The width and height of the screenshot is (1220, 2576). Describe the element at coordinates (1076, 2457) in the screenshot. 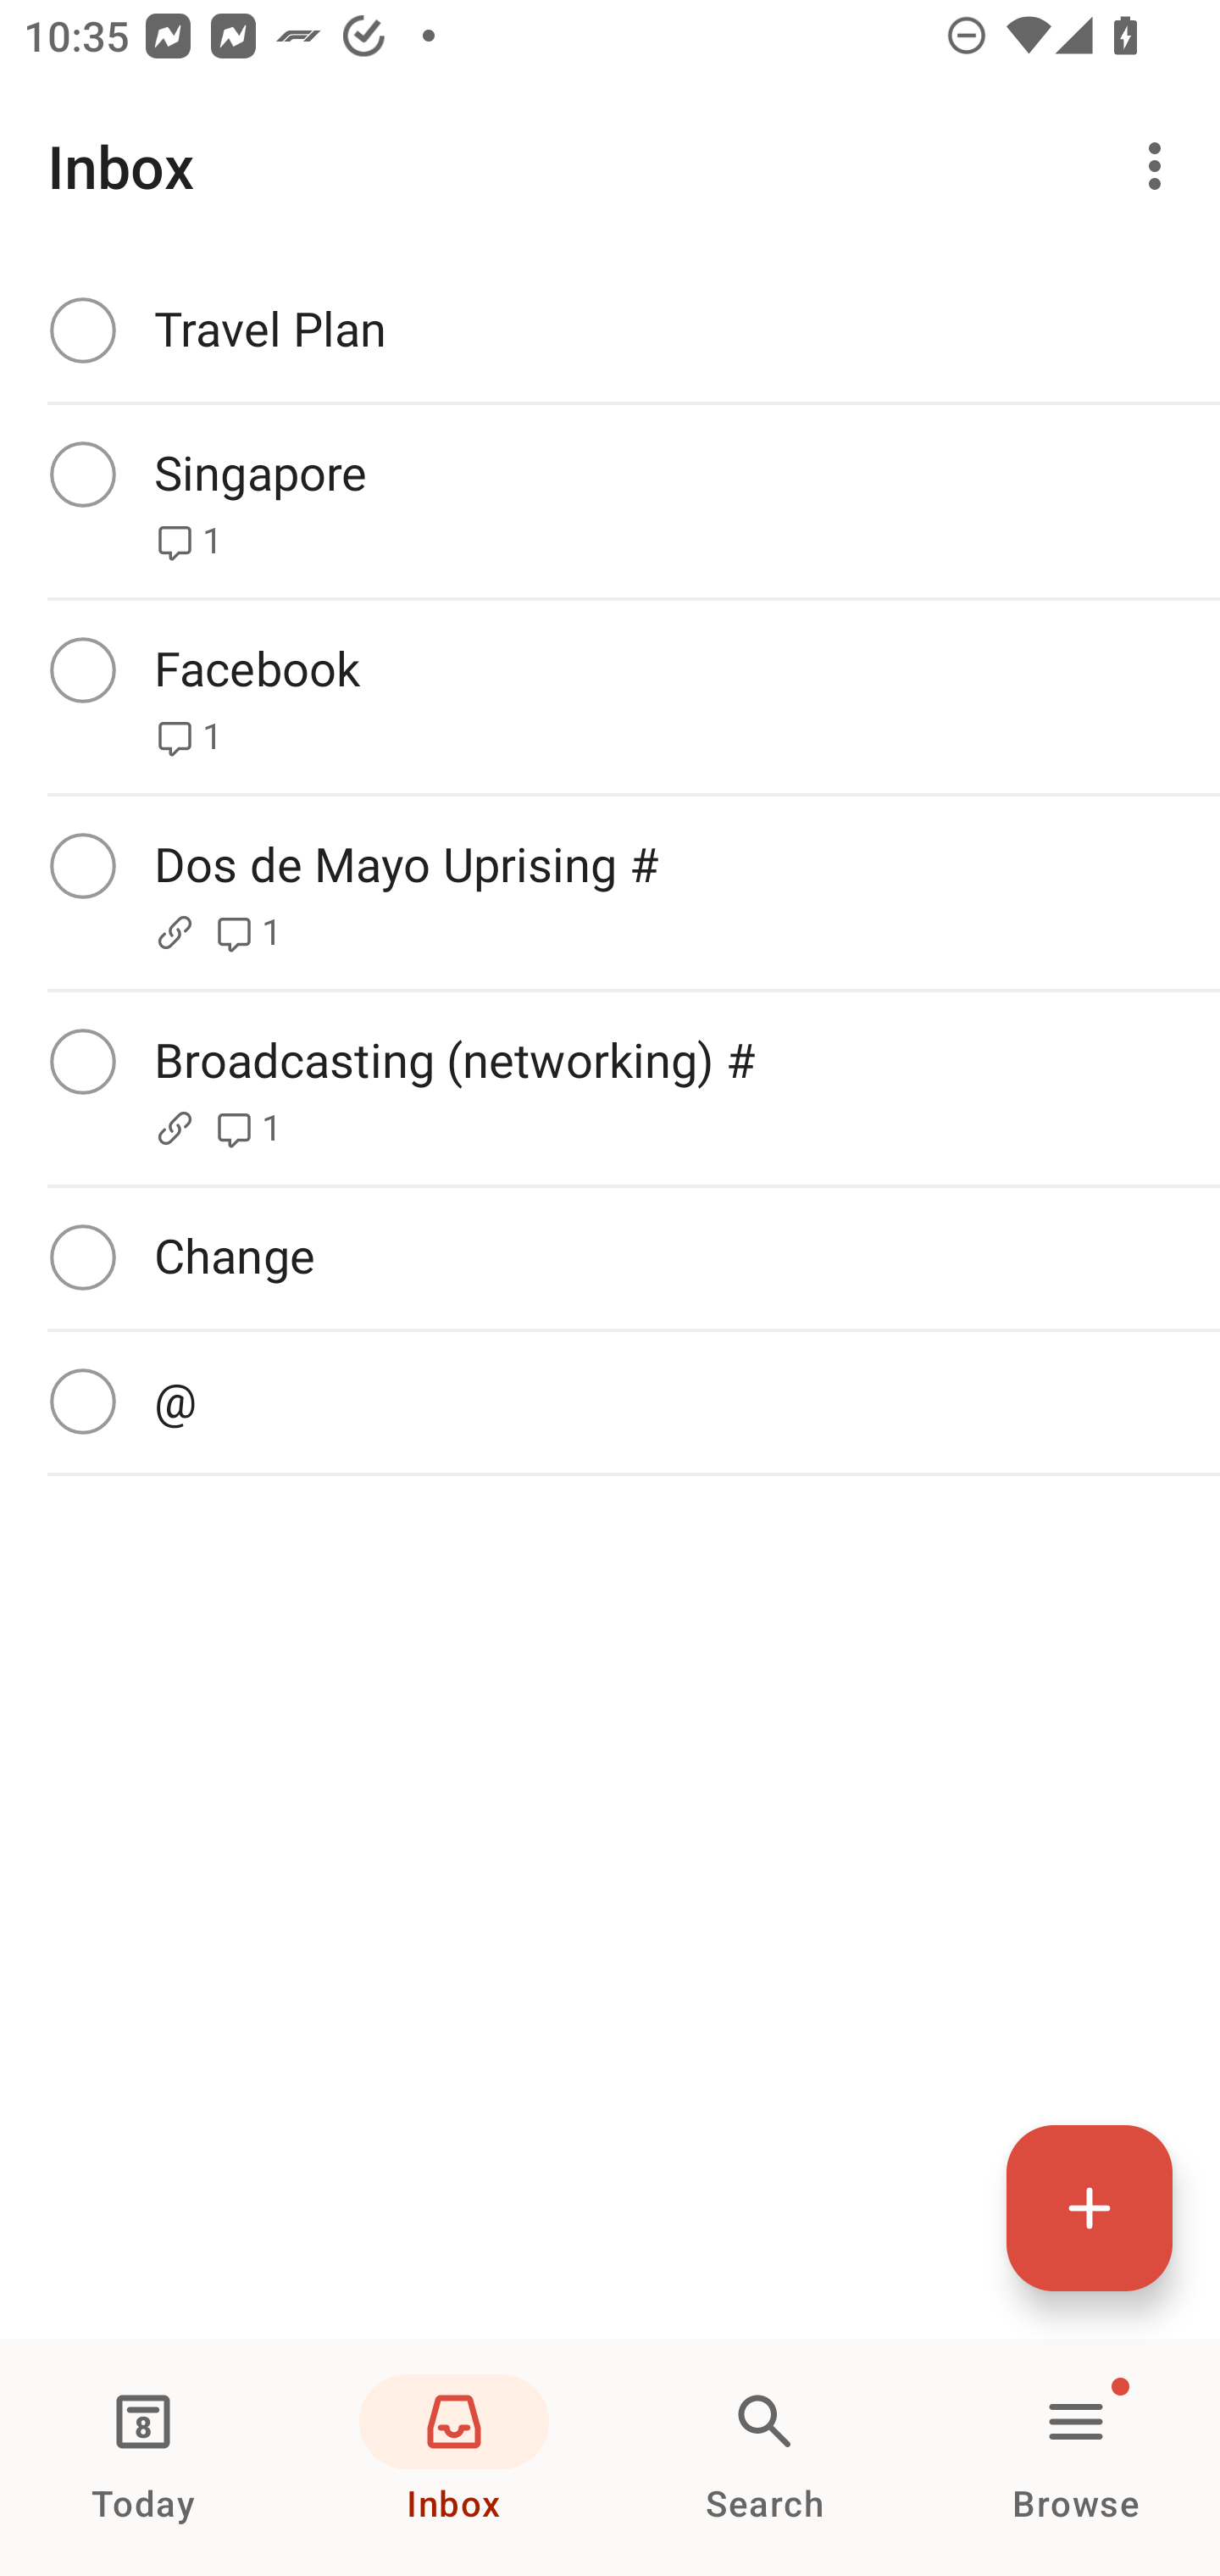

I see `Browse` at that location.